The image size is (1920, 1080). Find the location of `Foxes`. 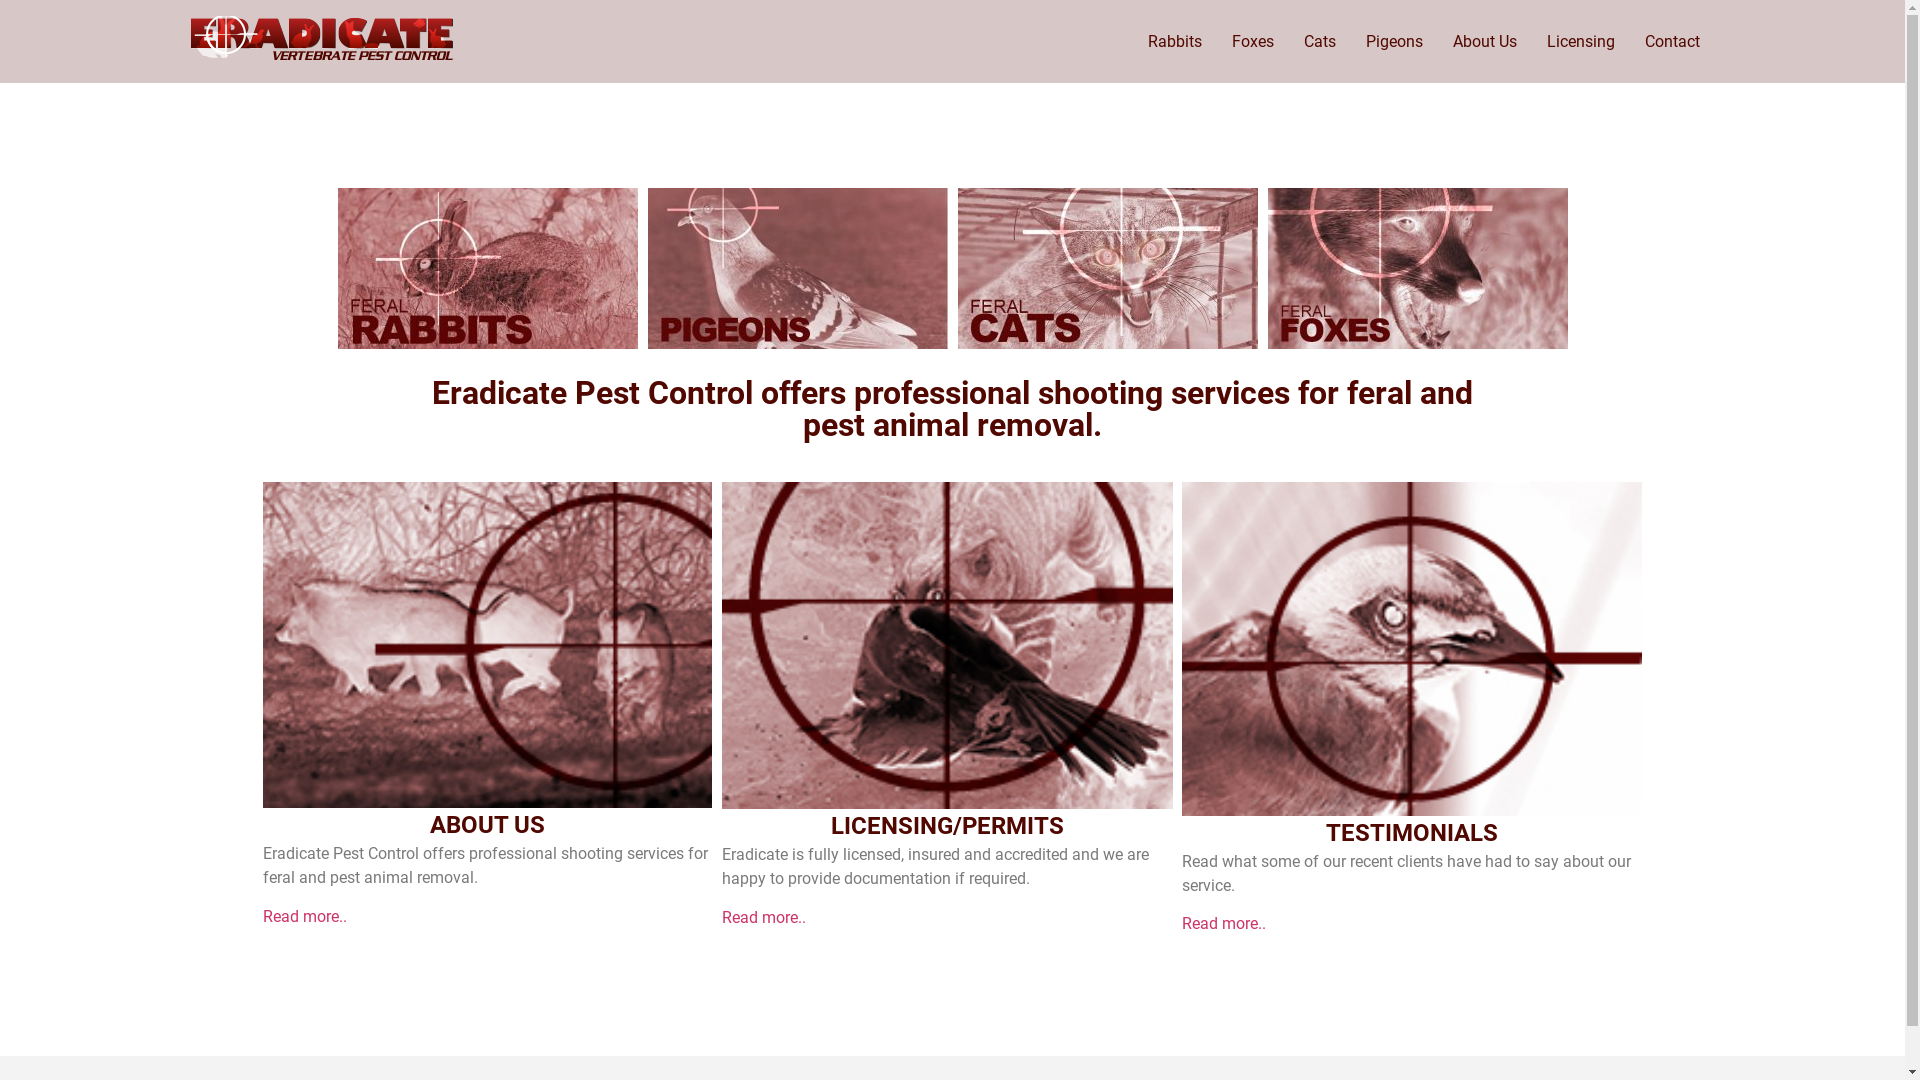

Foxes is located at coordinates (1252, 42).